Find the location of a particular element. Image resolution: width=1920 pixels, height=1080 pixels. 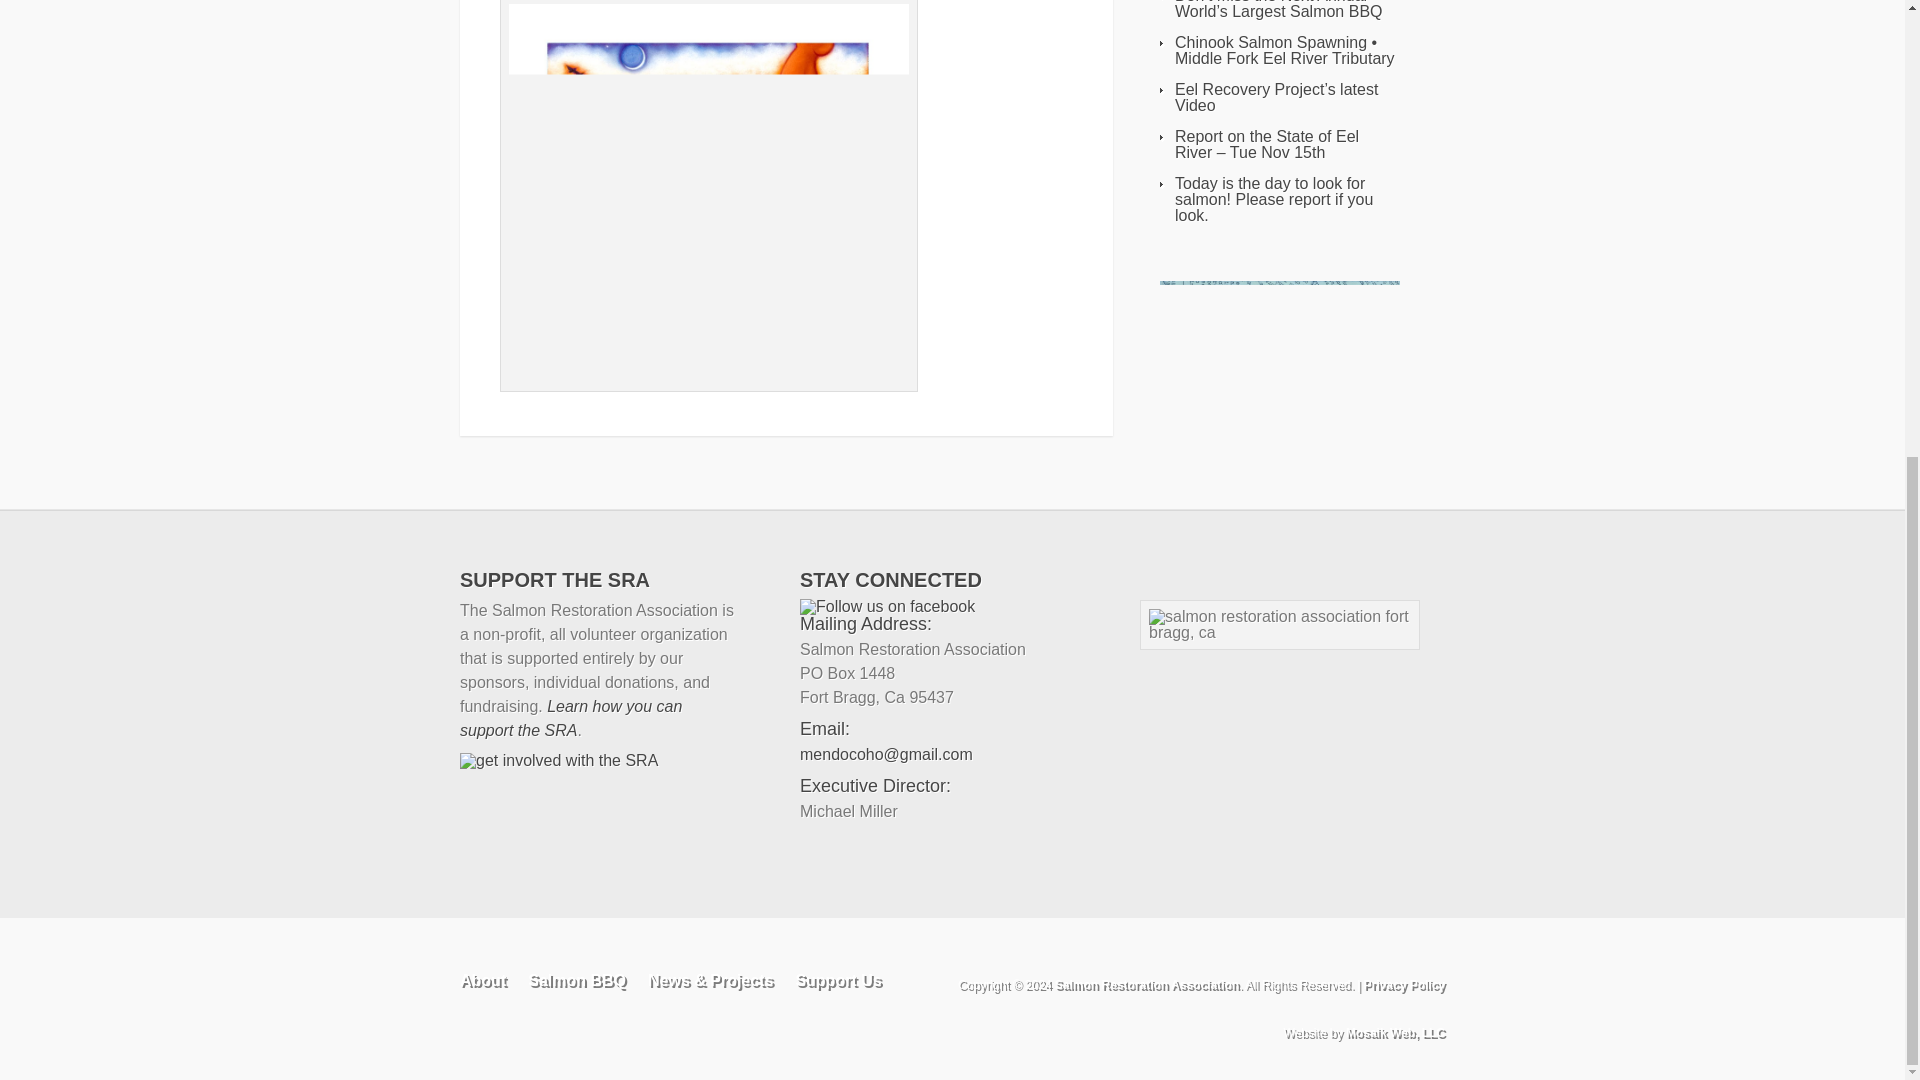

Mosaik Web, LLC is located at coordinates (1395, 1033).